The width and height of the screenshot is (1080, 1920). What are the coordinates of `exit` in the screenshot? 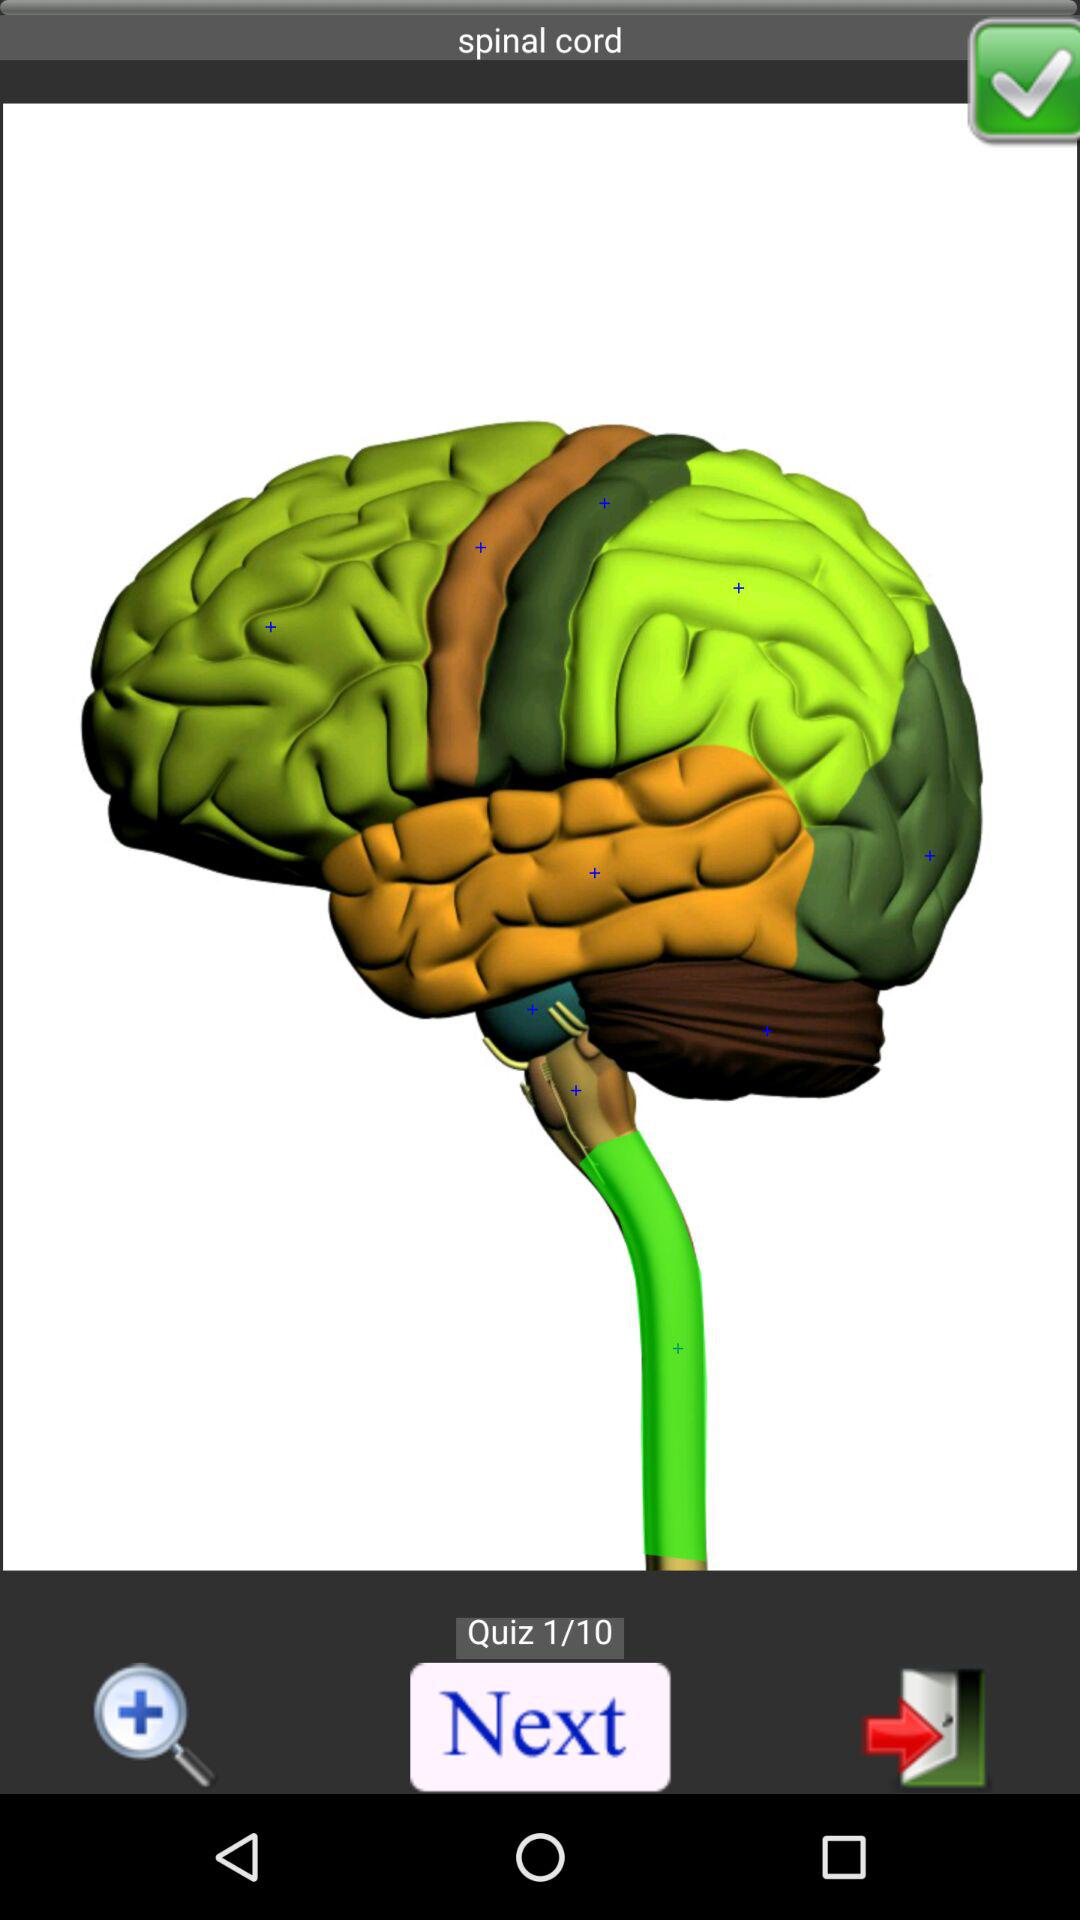 It's located at (926, 1726).